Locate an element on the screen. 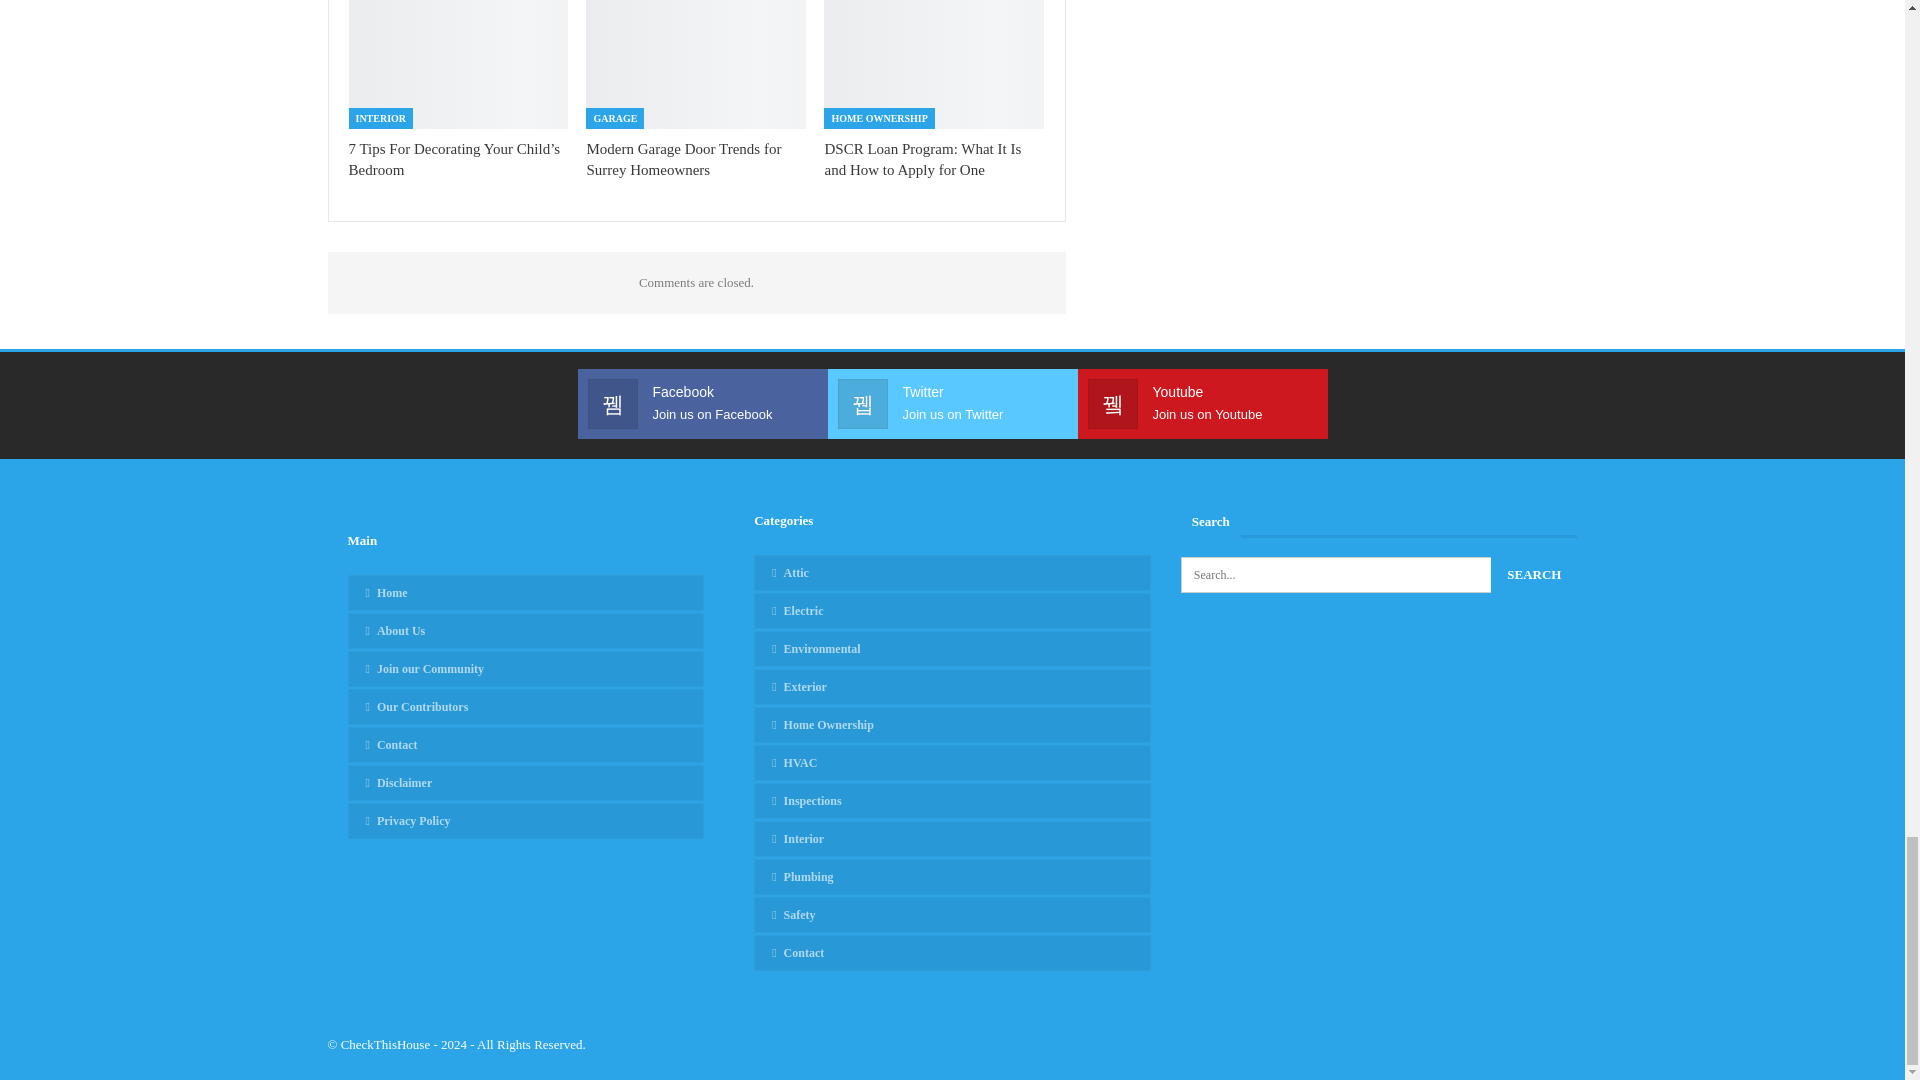 This screenshot has width=1920, height=1080. Modern Garage Door Trends for Surrey Homeowners is located at coordinates (683, 160).